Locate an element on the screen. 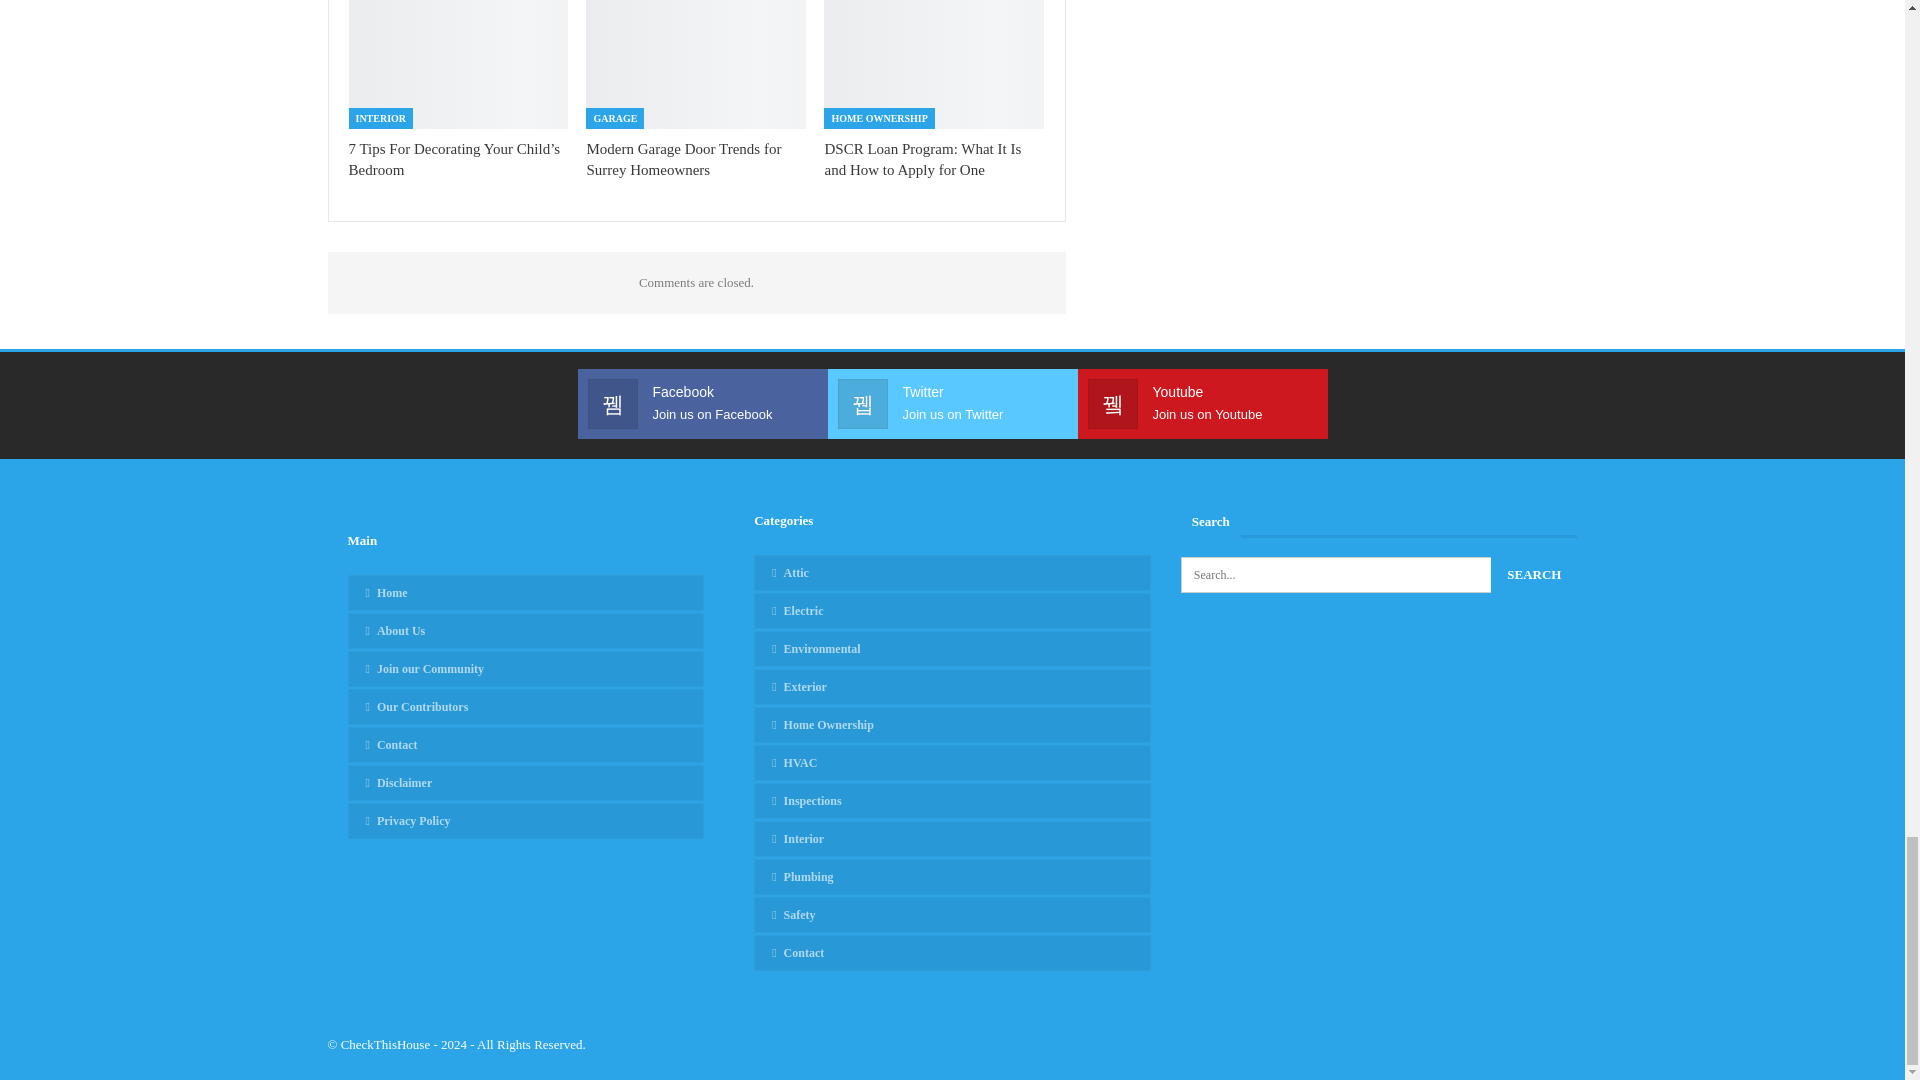 This screenshot has width=1920, height=1080. Modern Garage Door Trends for Surrey Homeowners is located at coordinates (683, 160).